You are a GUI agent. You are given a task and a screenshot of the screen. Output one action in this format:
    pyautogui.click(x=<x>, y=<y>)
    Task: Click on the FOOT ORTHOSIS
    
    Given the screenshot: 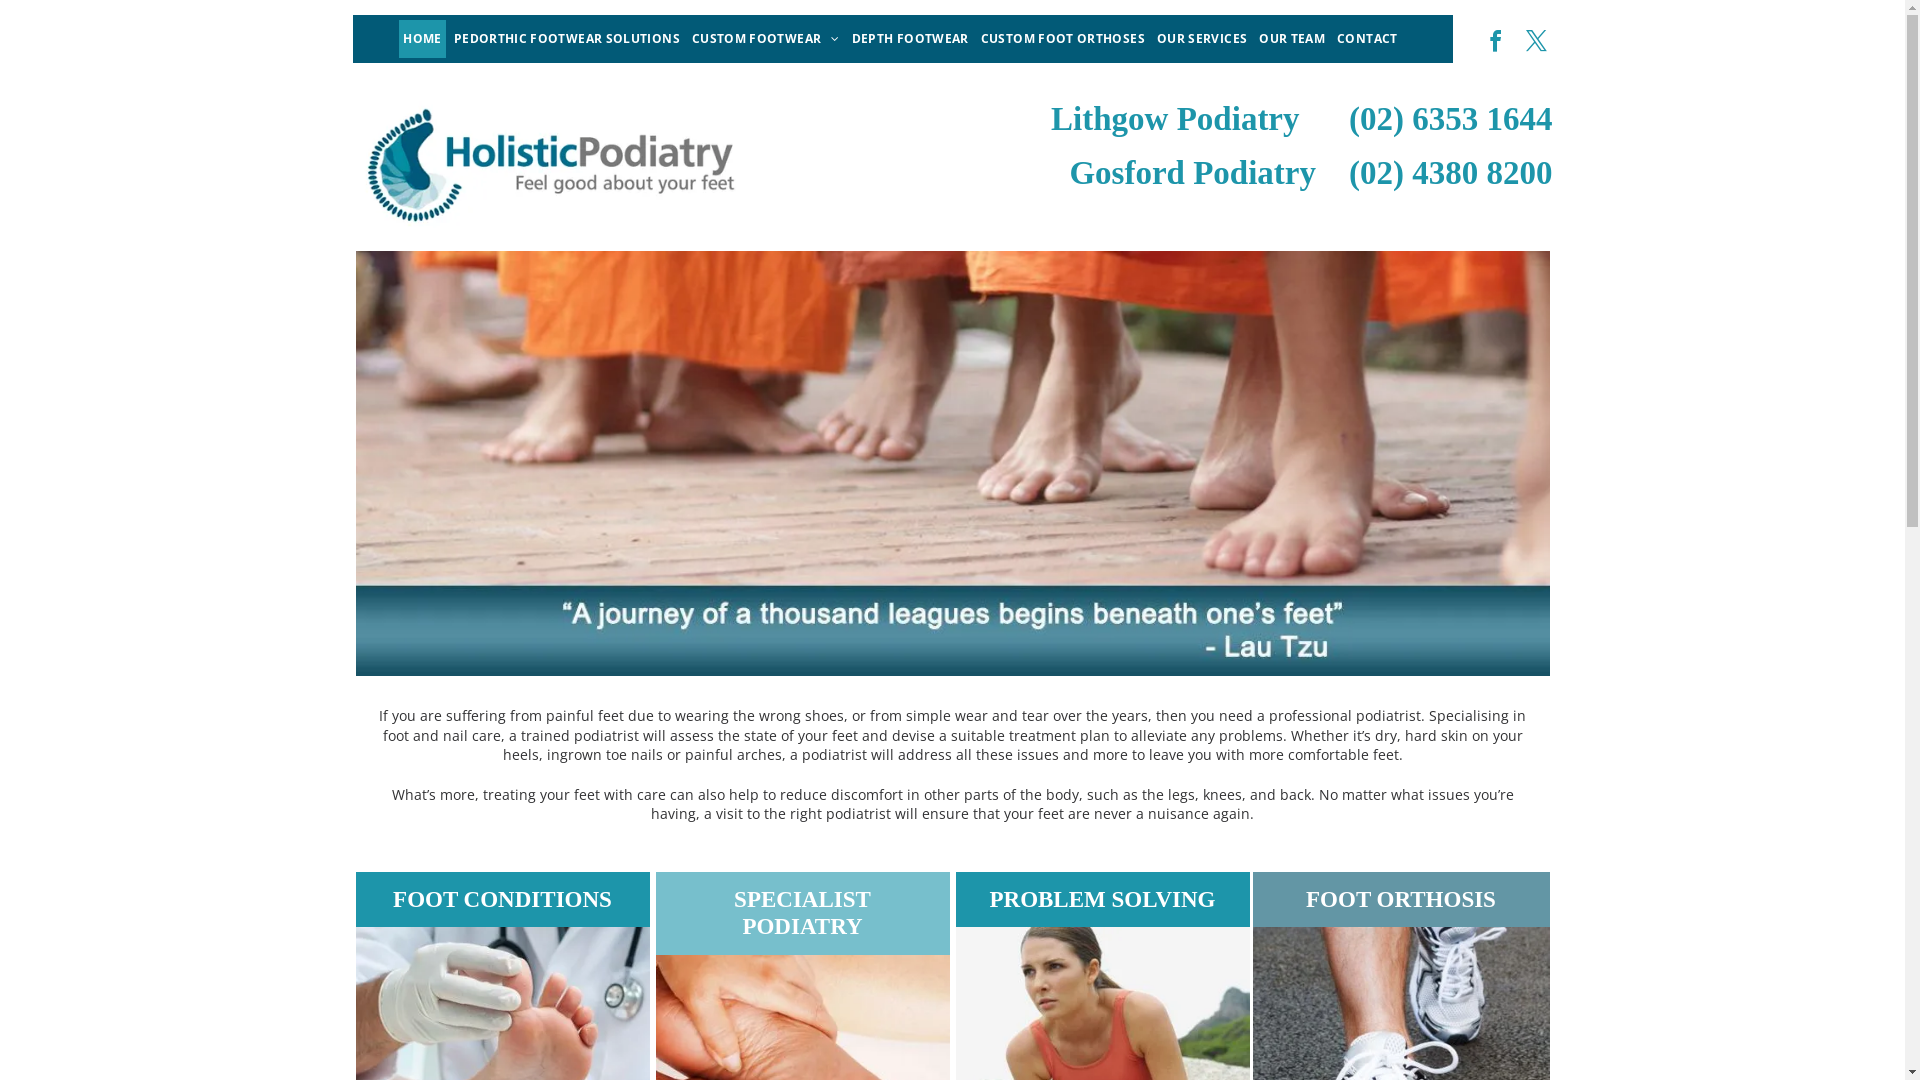 What is the action you would take?
    pyautogui.click(x=1401, y=900)
    